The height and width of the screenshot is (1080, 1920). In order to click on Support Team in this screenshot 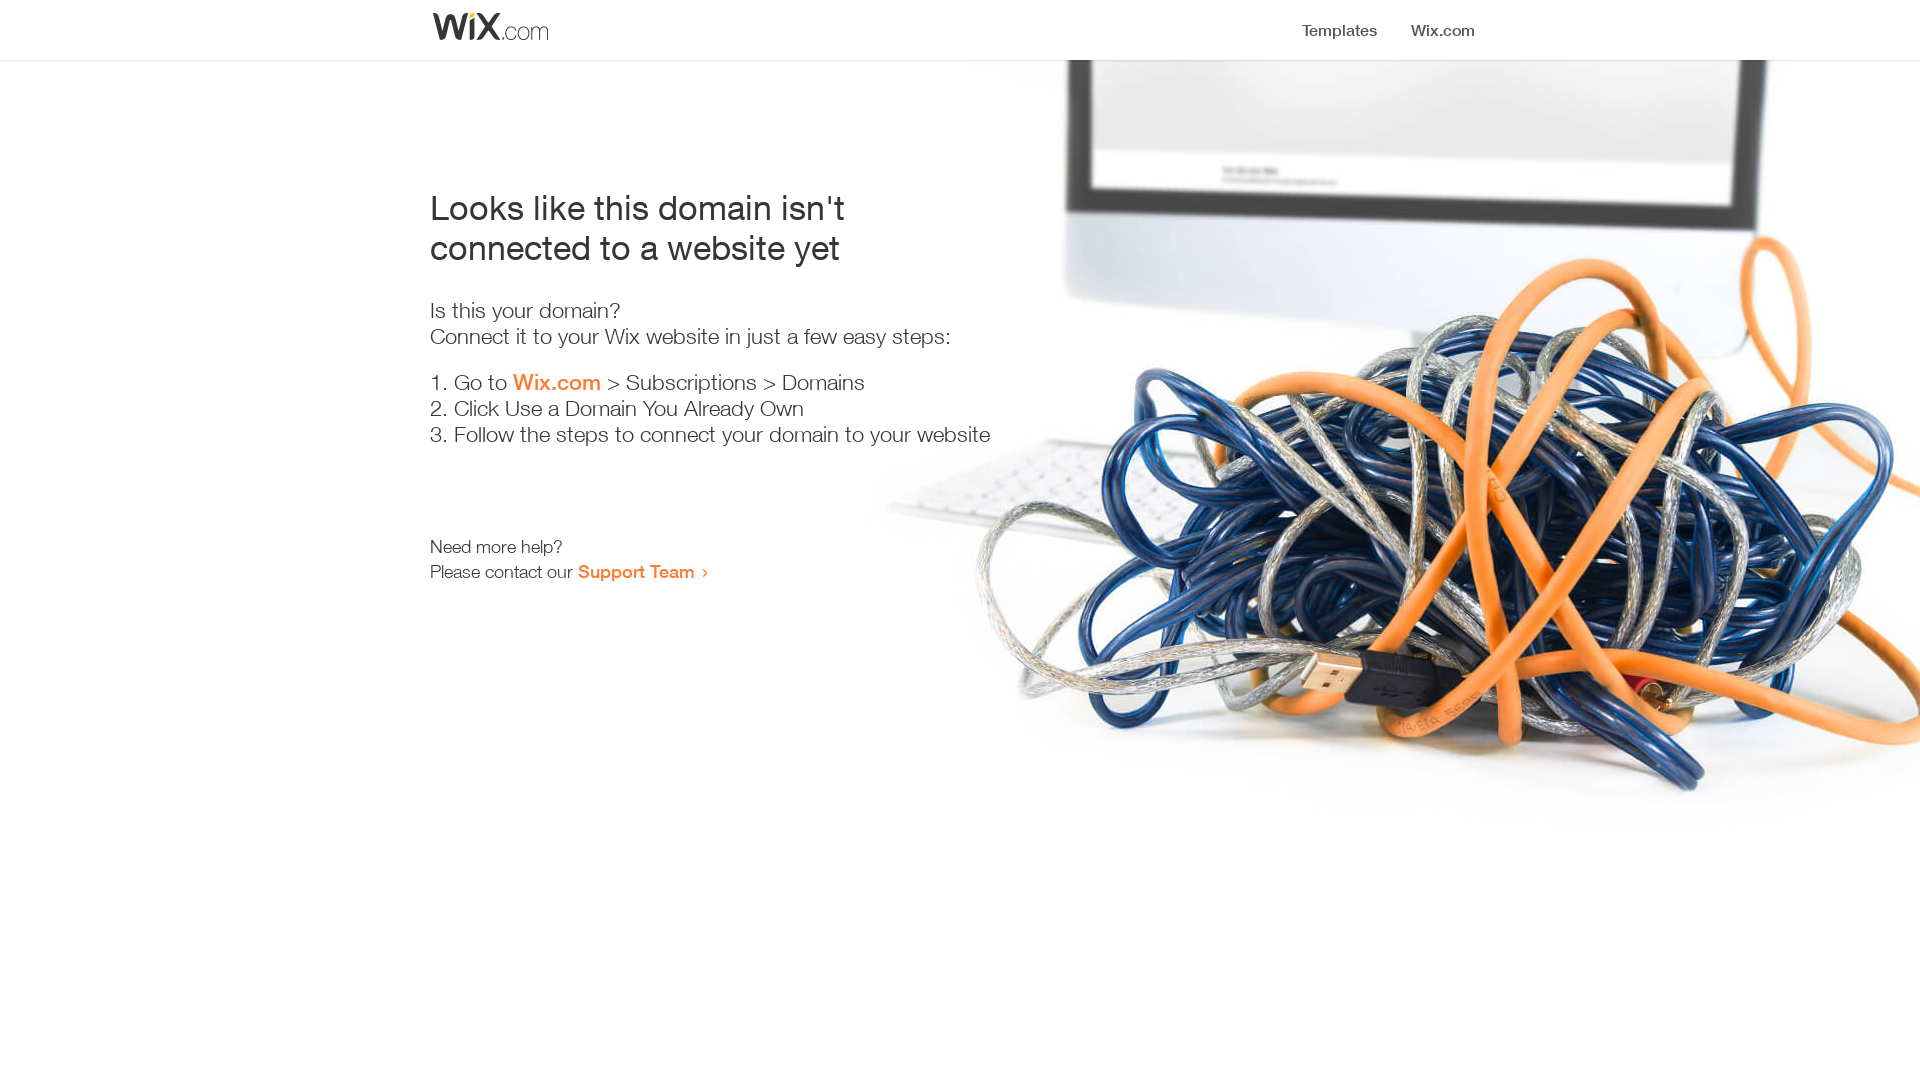, I will do `click(636, 571)`.